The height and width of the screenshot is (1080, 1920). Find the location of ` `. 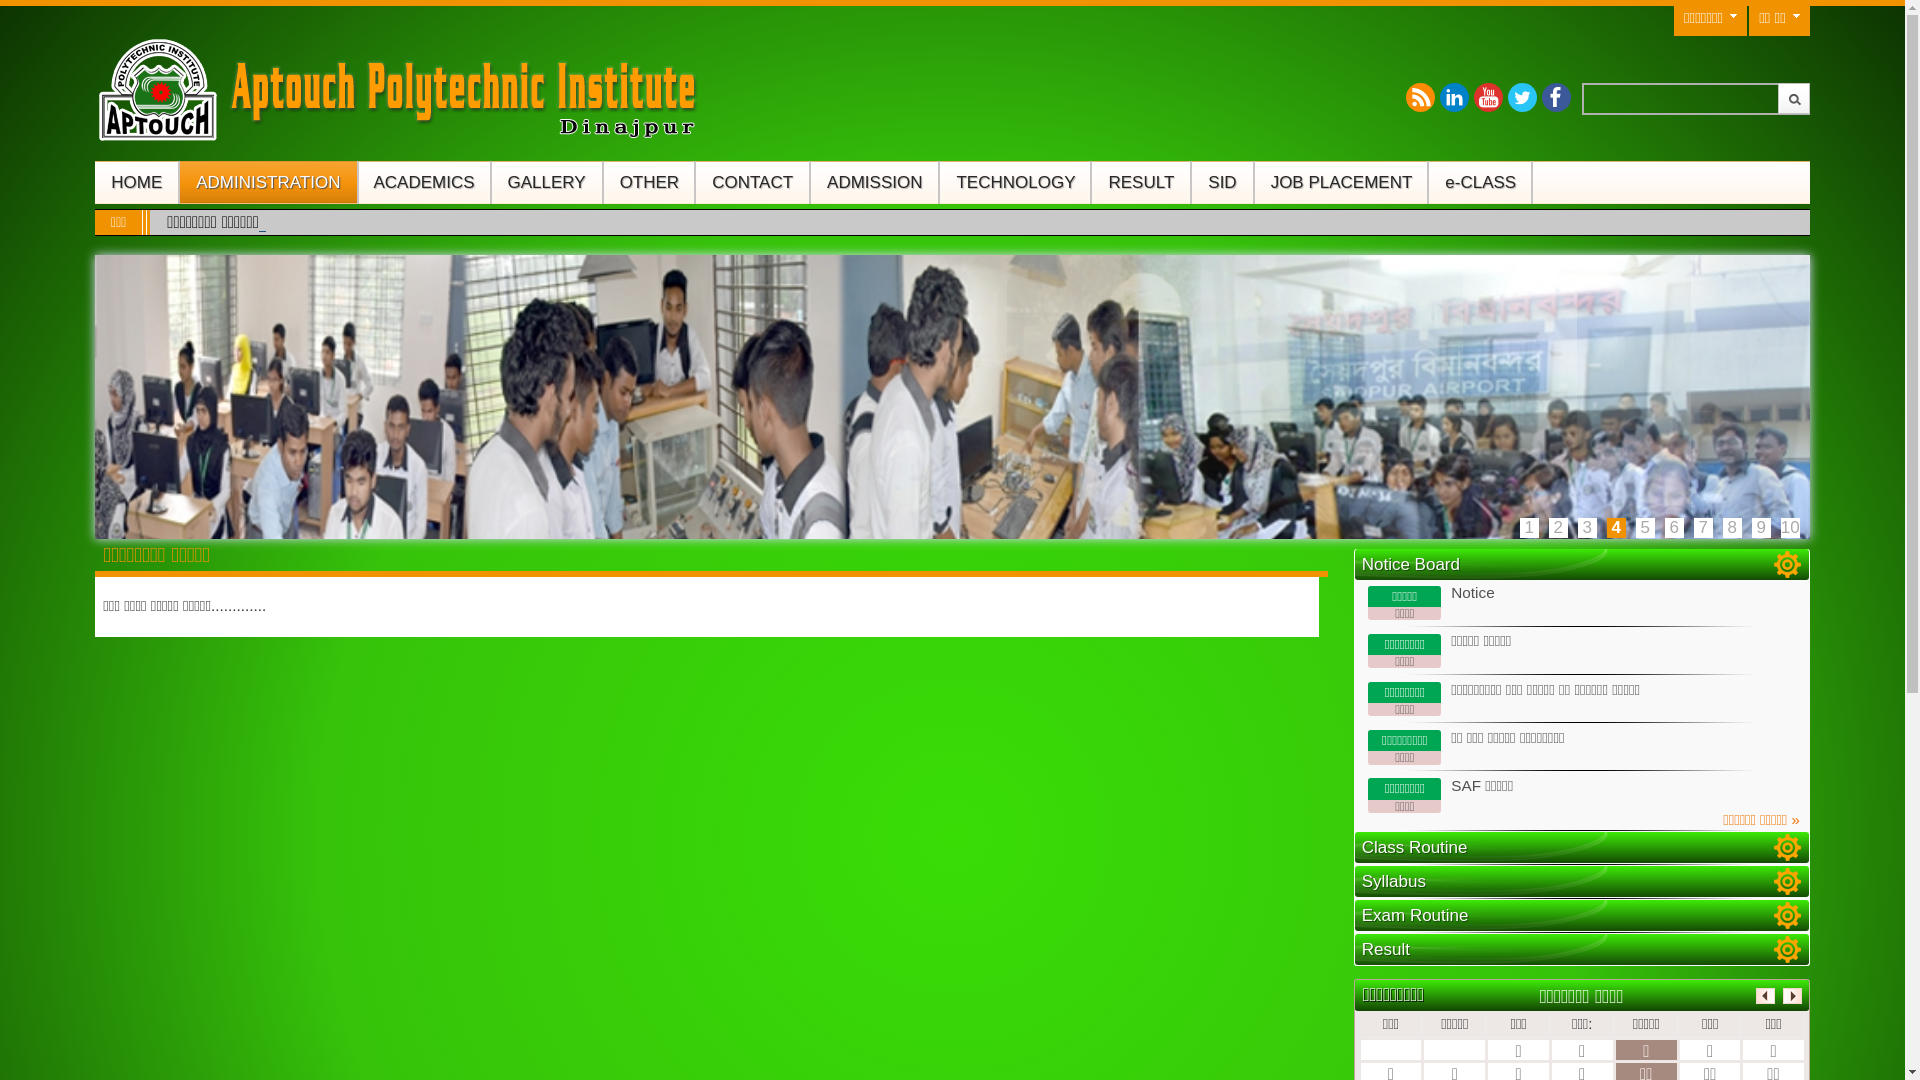

  is located at coordinates (1788, 564).